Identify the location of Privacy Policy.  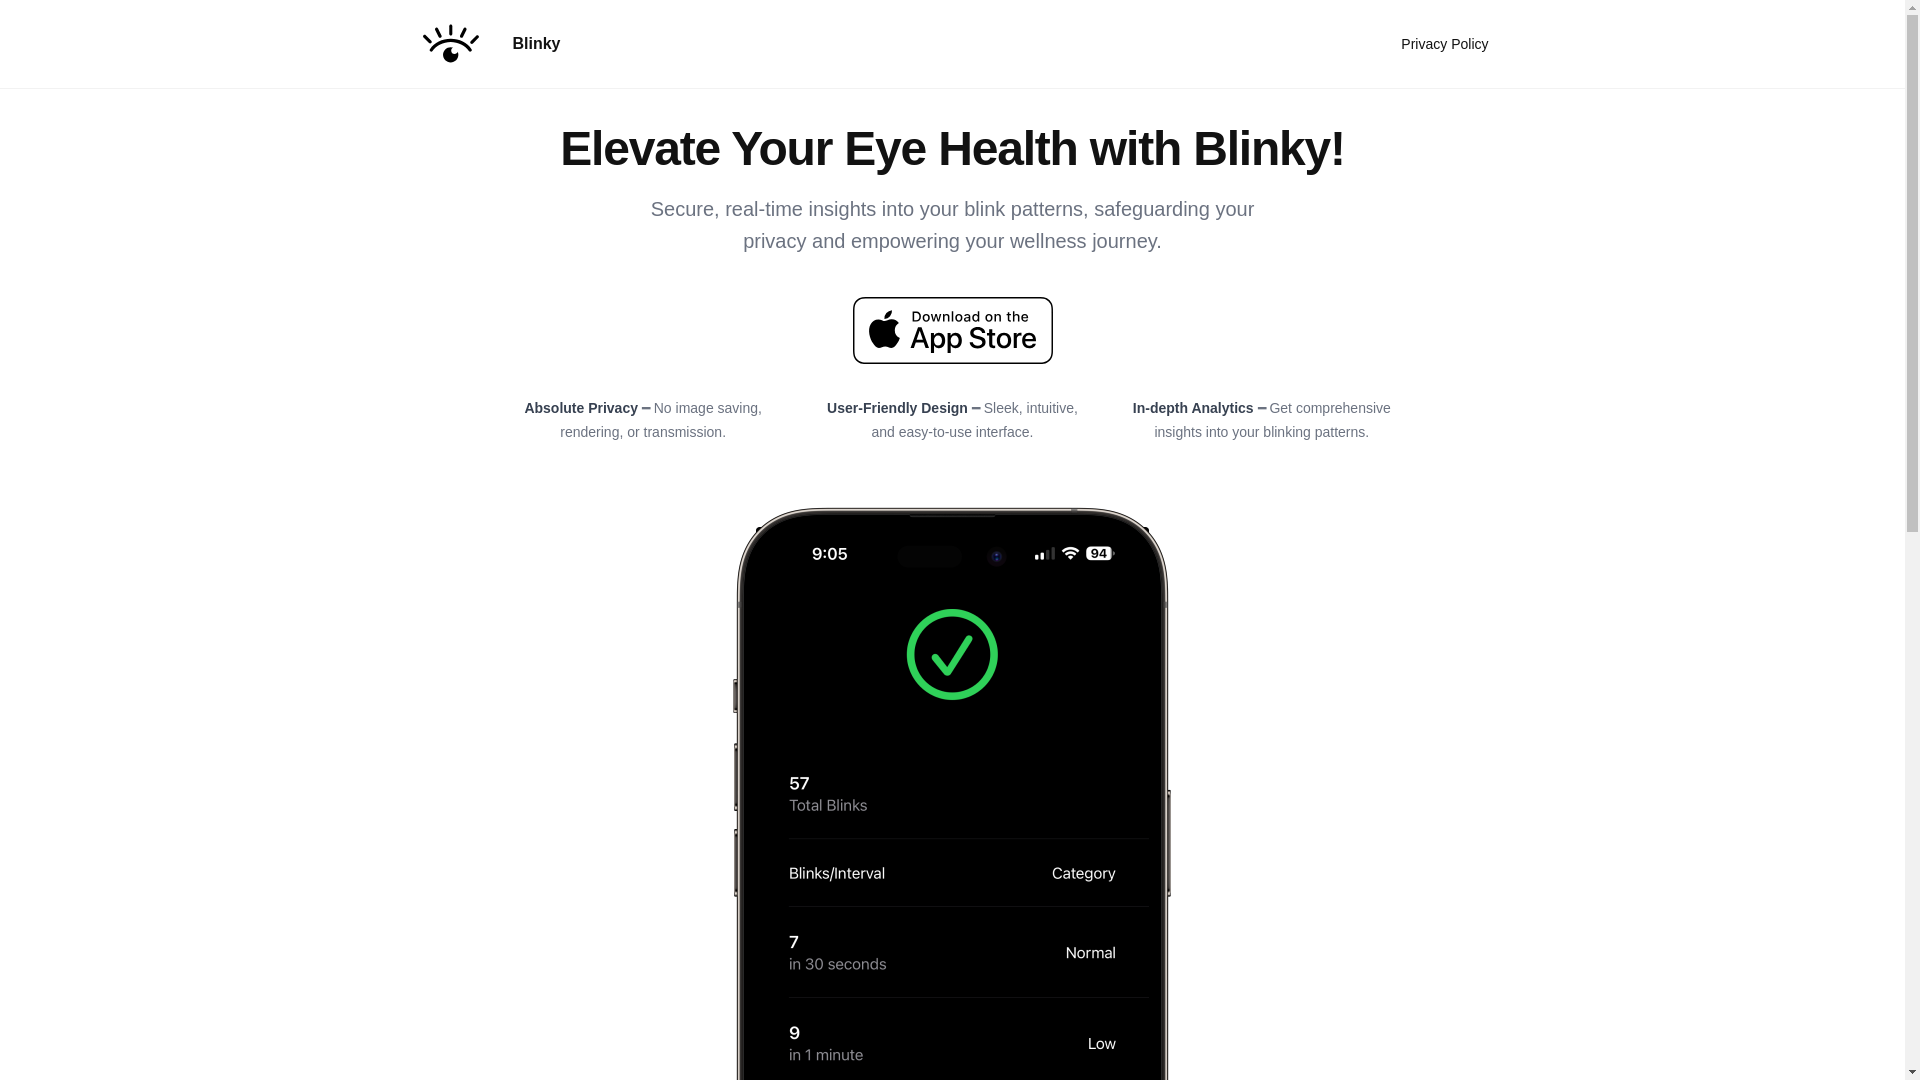
(1444, 43).